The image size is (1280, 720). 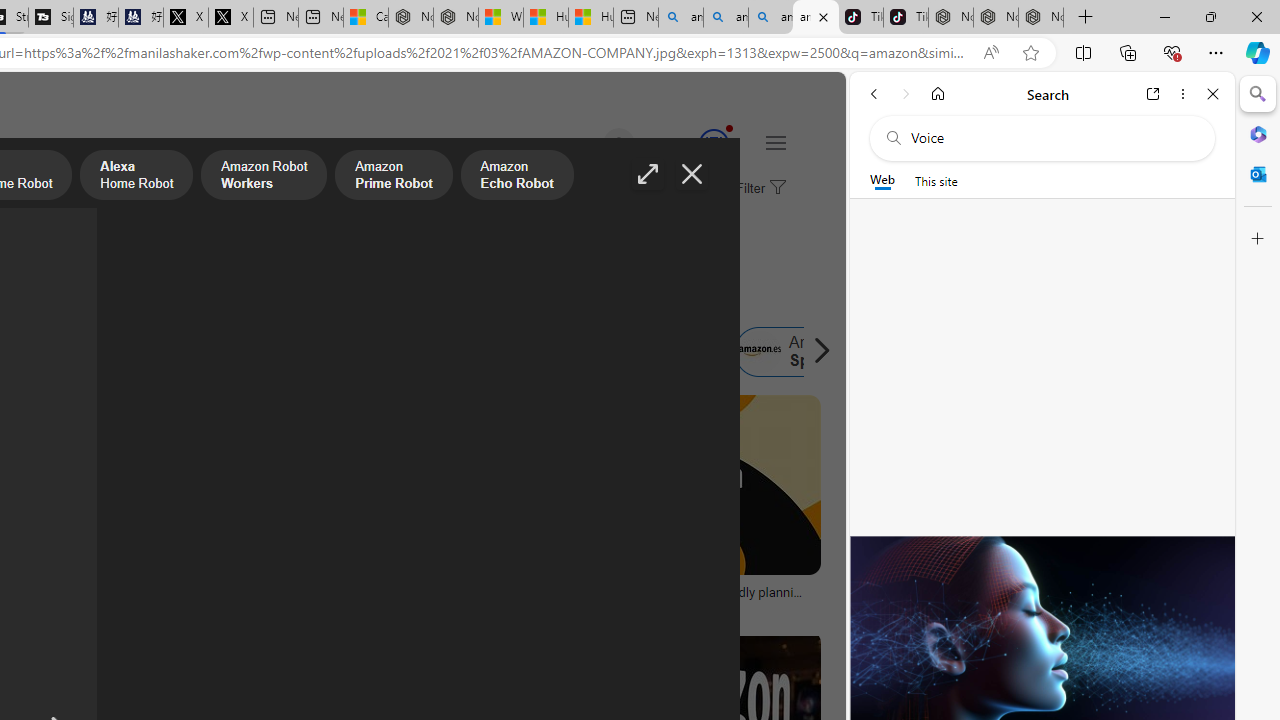 What do you see at coordinates (906, 94) in the screenshot?
I see `Forward` at bounding box center [906, 94].